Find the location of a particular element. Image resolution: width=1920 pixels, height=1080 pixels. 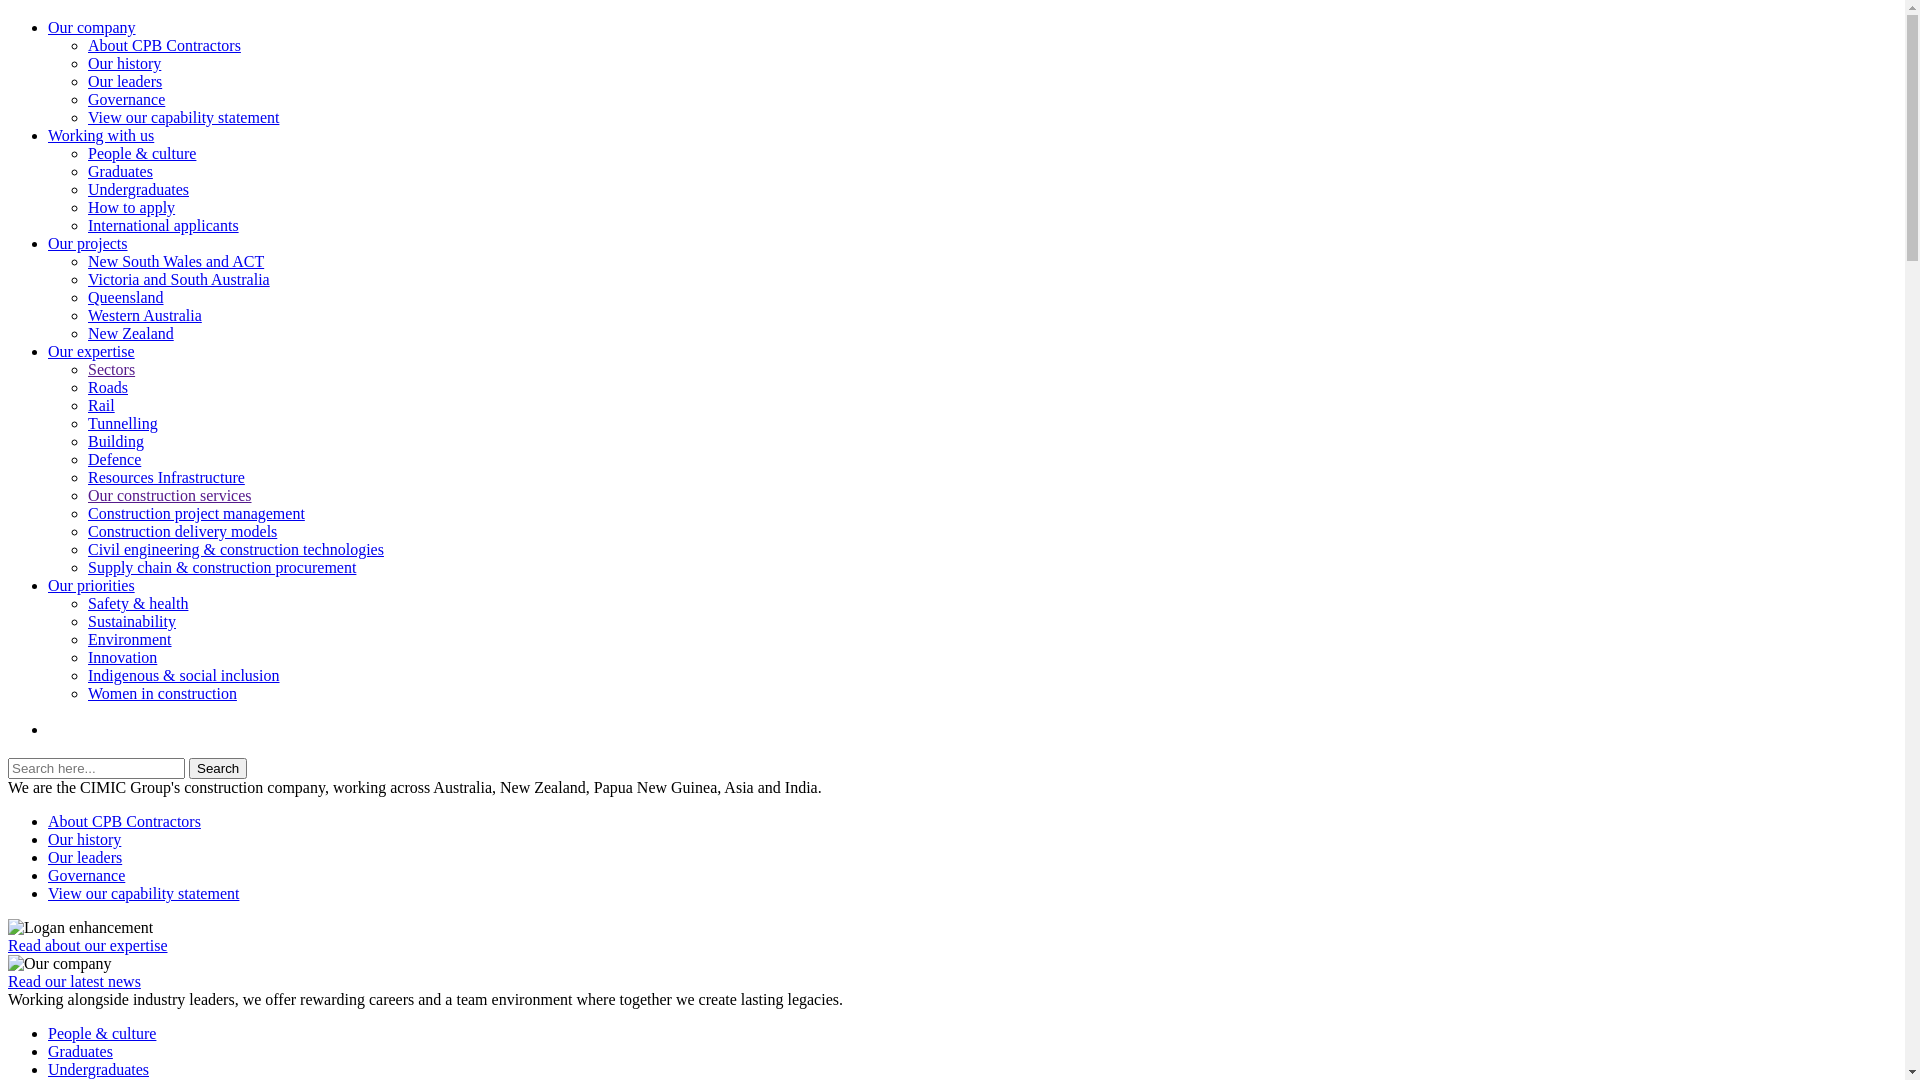

Defence is located at coordinates (114, 460).